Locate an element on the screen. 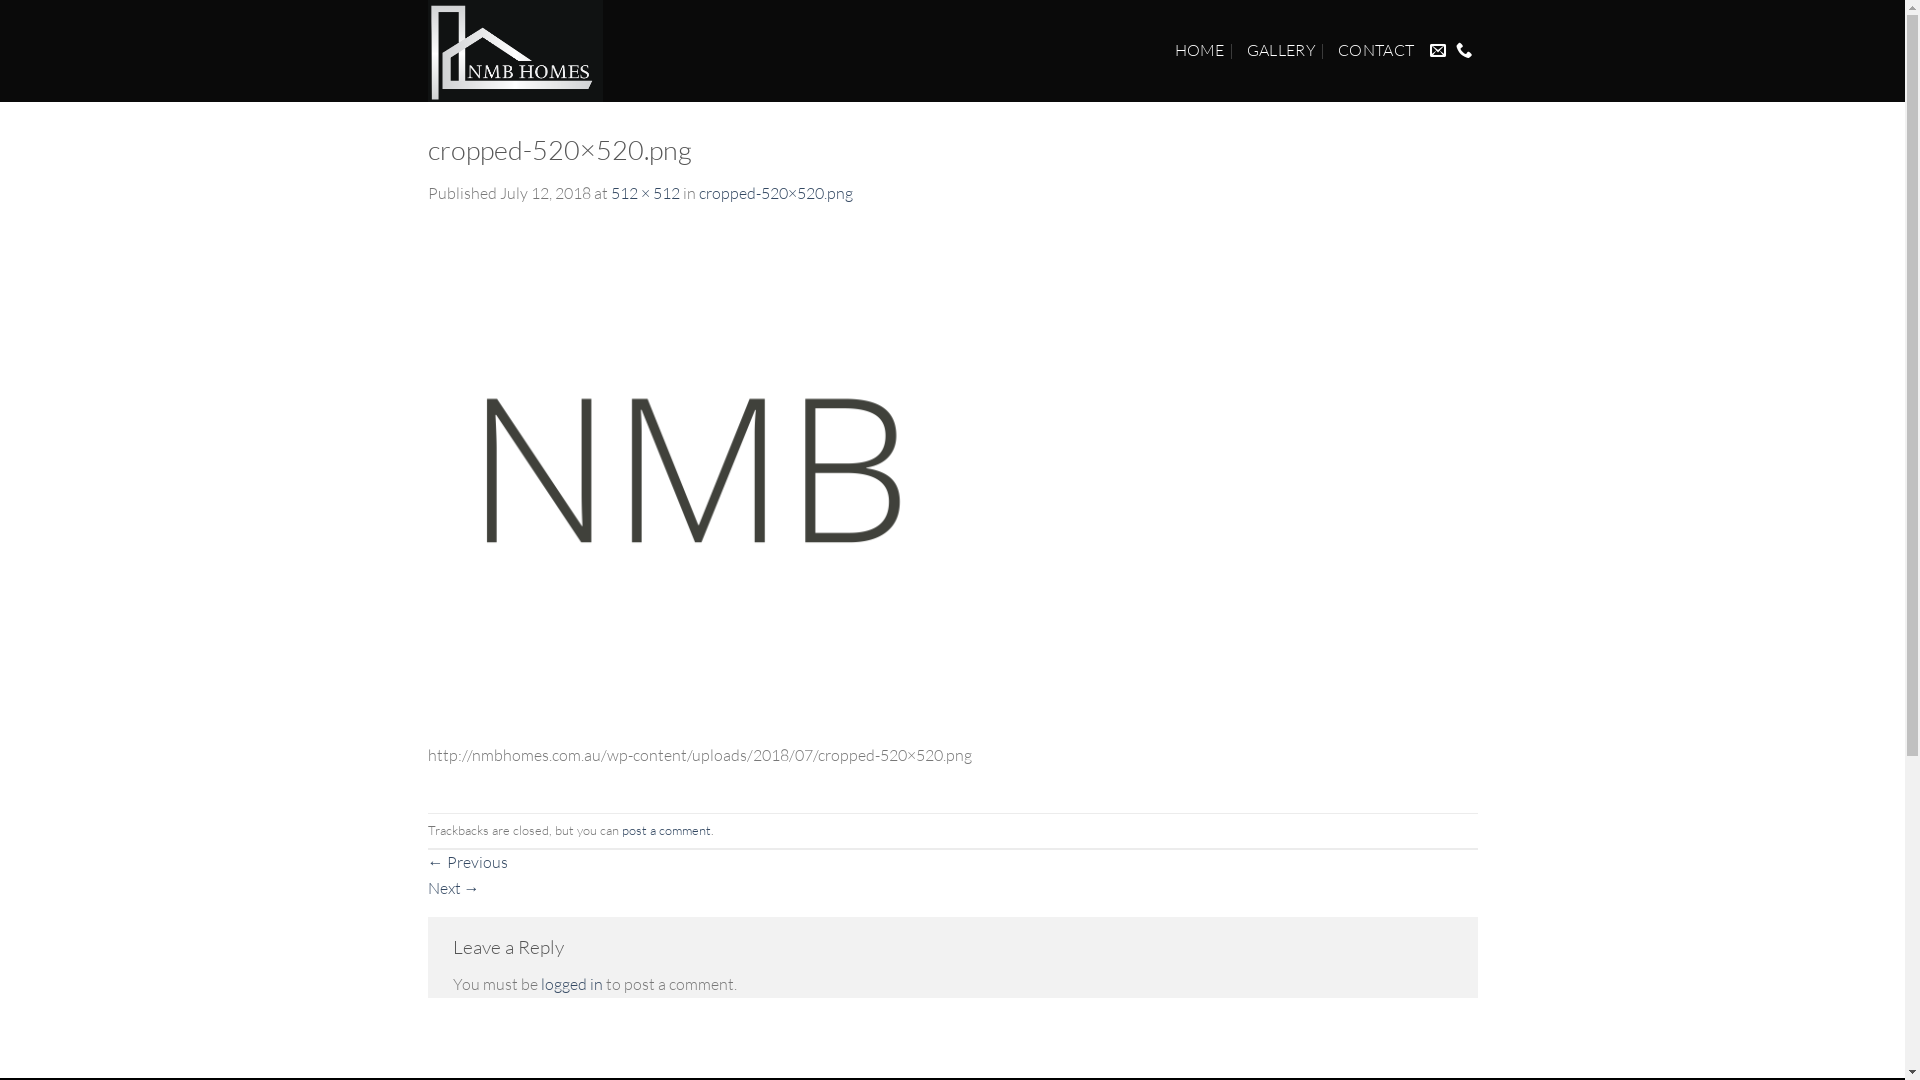 This screenshot has height=1080, width=1920. GALLERY is located at coordinates (1282, 51).